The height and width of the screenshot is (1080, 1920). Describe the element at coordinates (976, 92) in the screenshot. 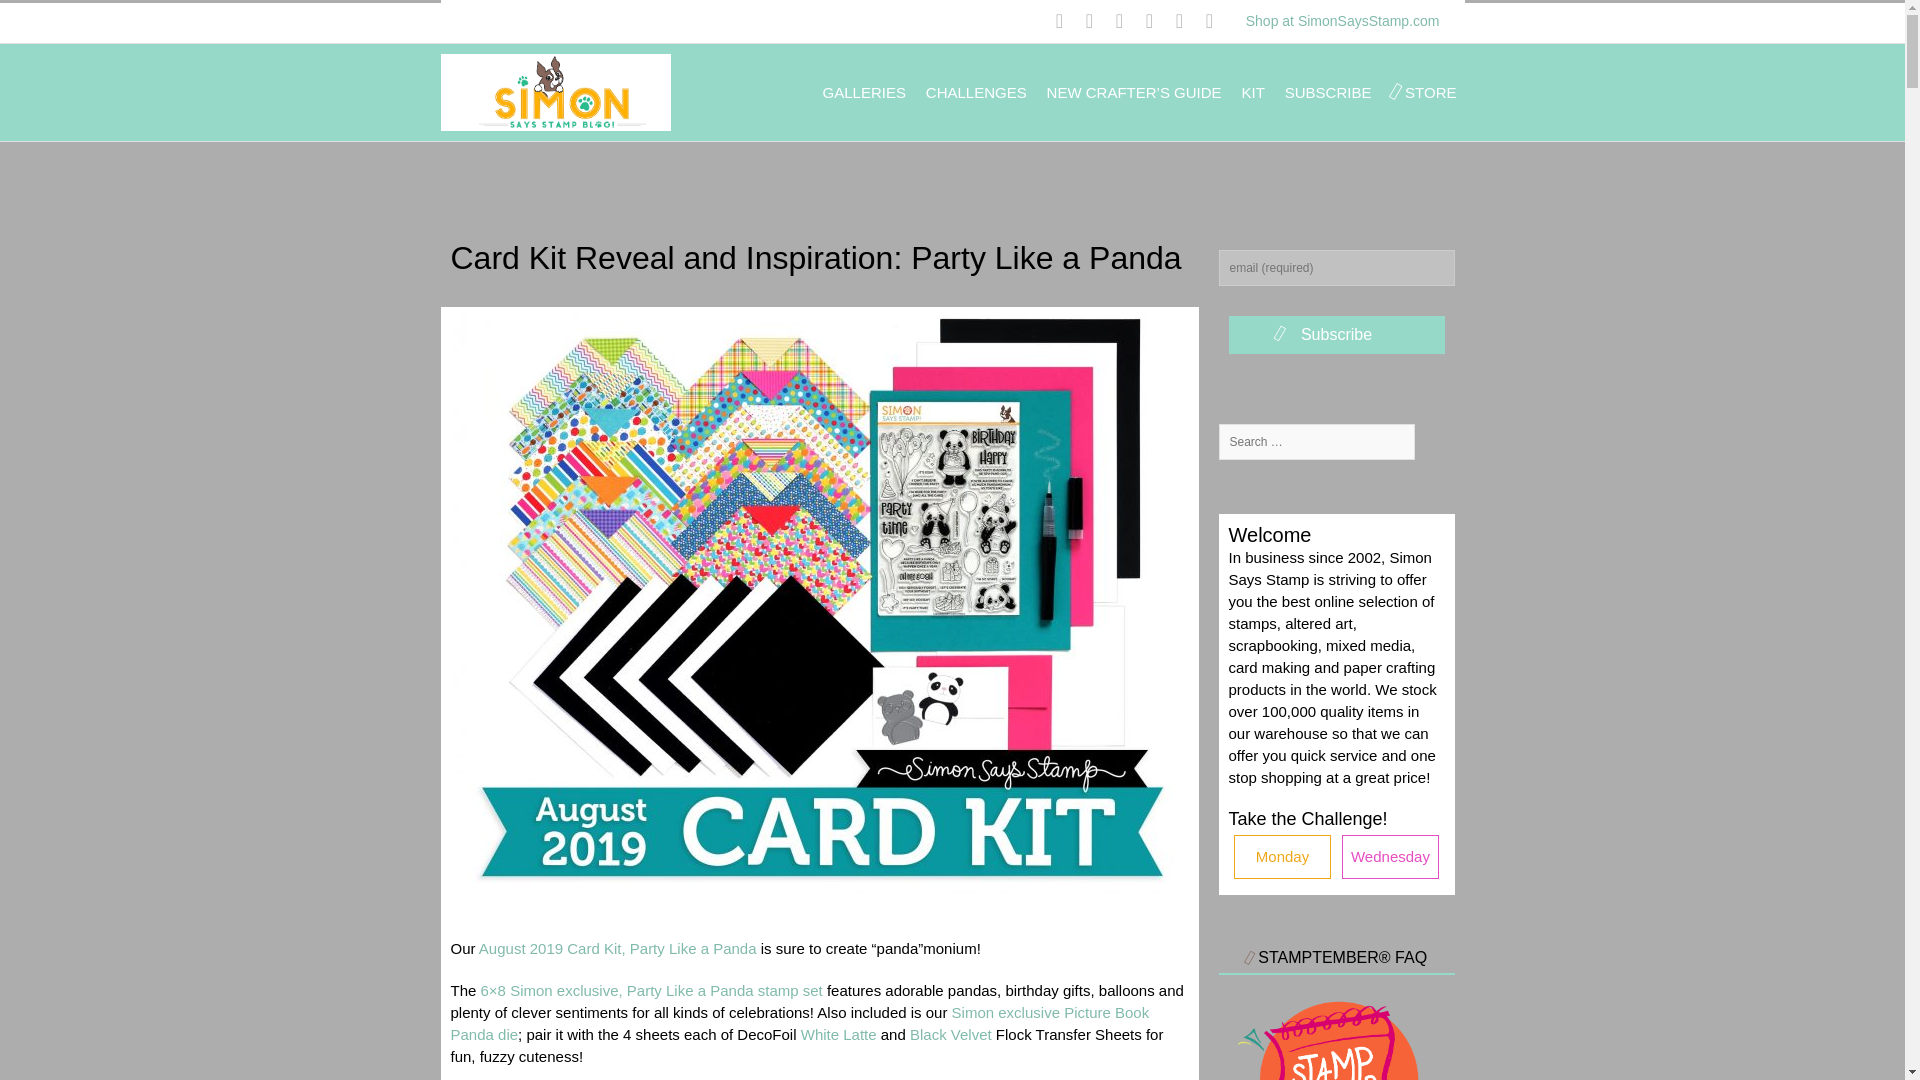

I see `CHALLENGES` at that location.